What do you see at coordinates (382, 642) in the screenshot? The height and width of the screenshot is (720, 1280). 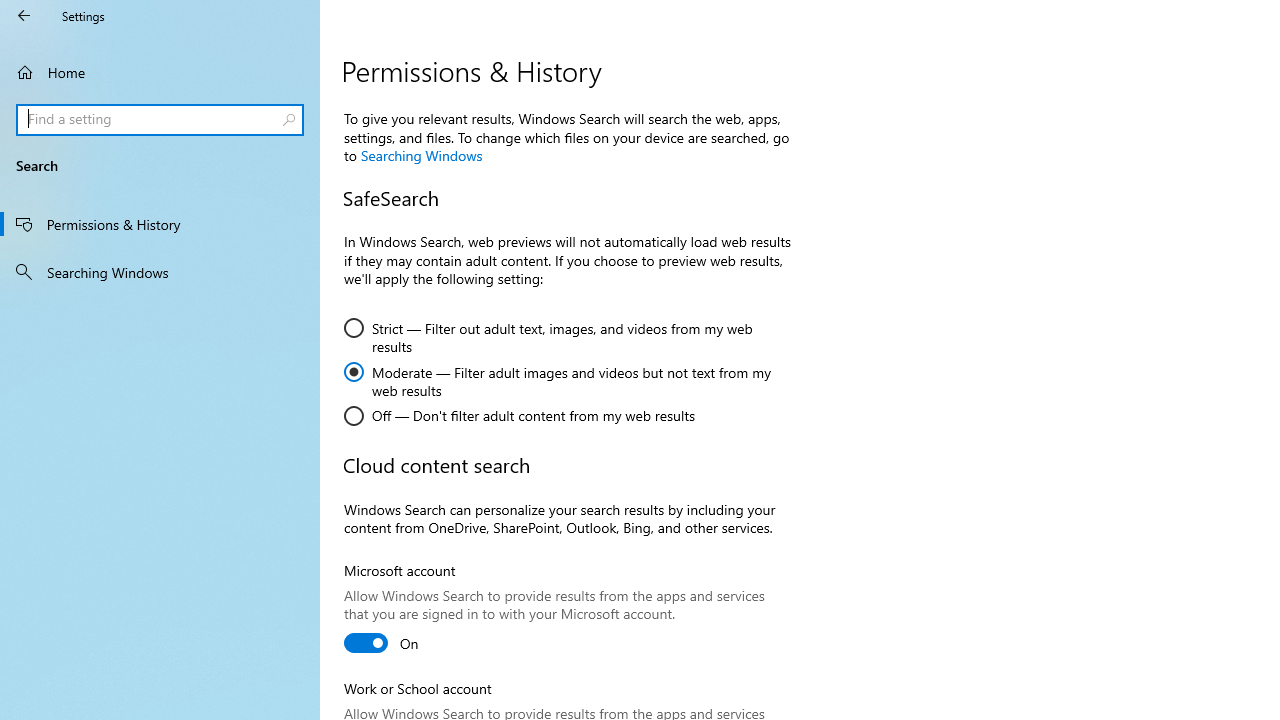 I see `Microsoft account` at bounding box center [382, 642].